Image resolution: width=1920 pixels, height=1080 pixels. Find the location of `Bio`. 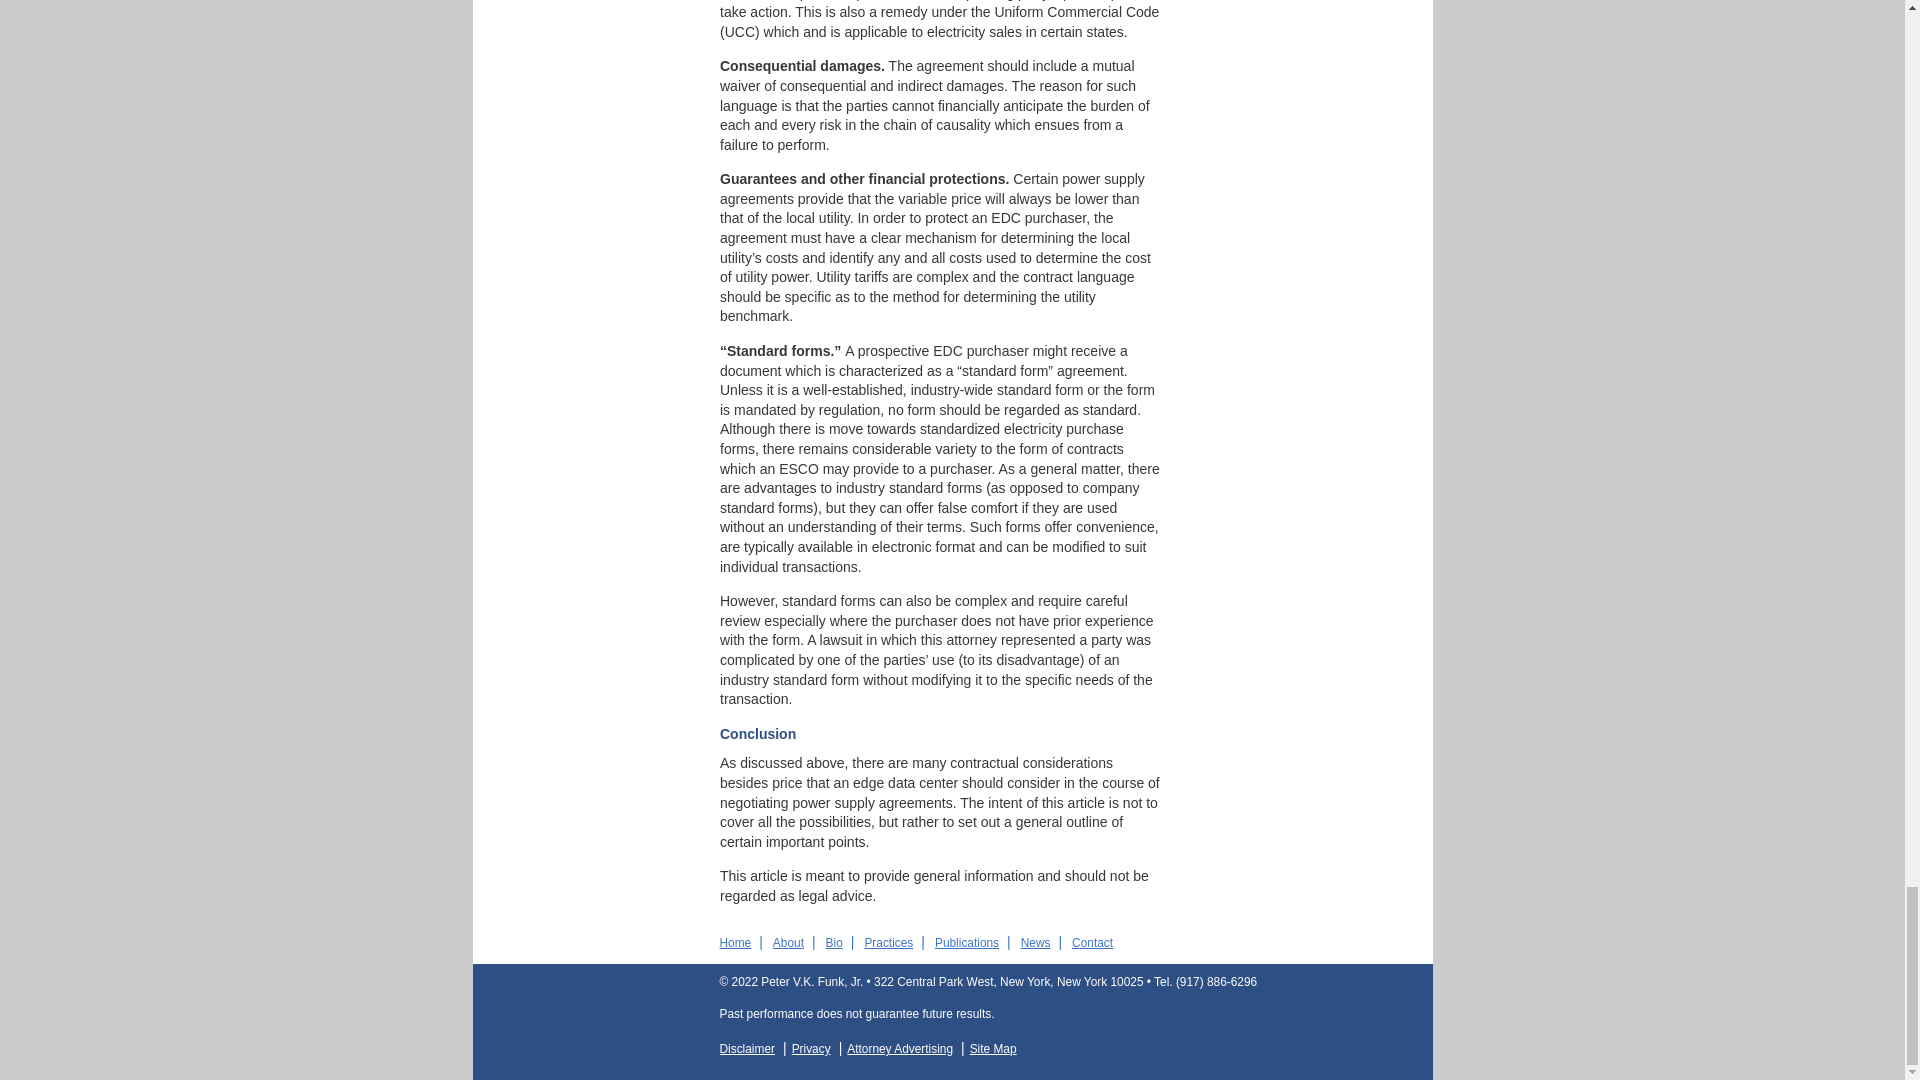

Bio is located at coordinates (834, 943).